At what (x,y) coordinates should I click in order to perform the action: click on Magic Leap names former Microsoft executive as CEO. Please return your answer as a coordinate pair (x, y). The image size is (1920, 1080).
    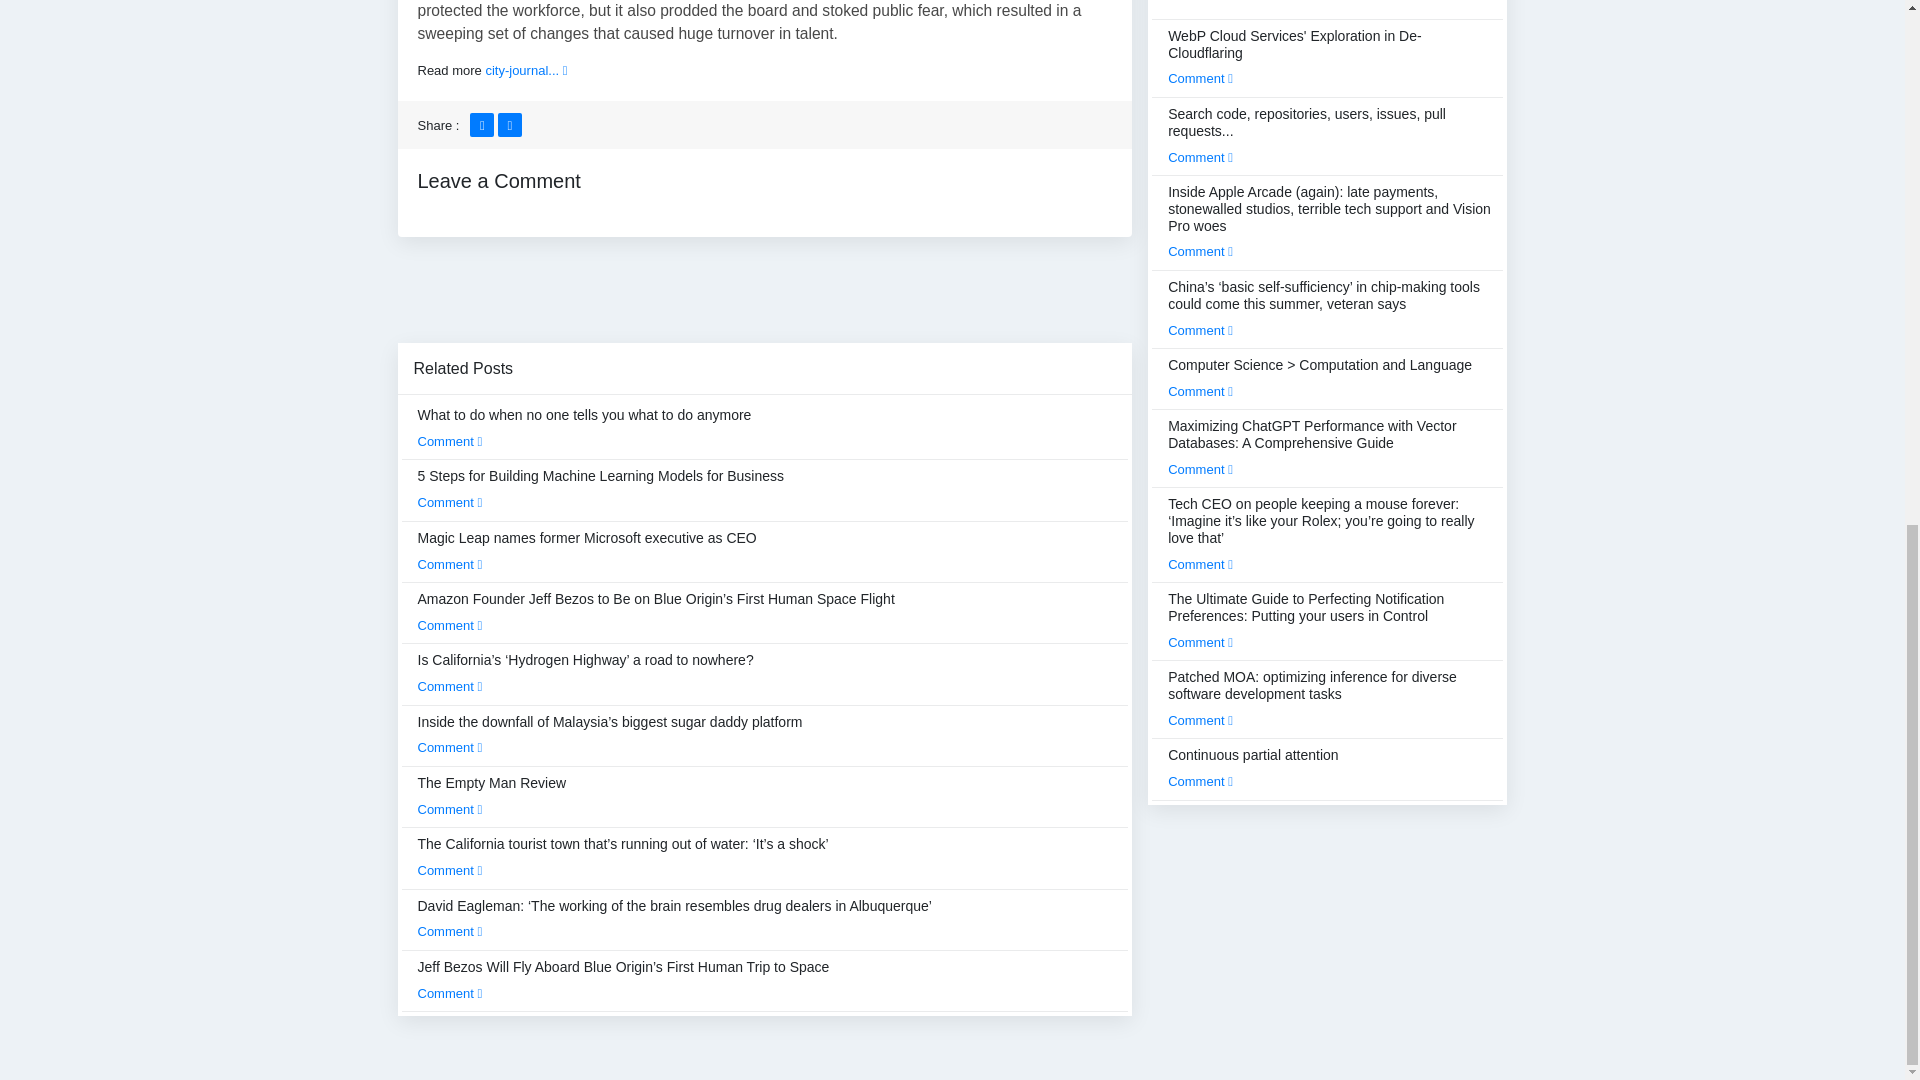
    Looking at the image, I should click on (587, 551).